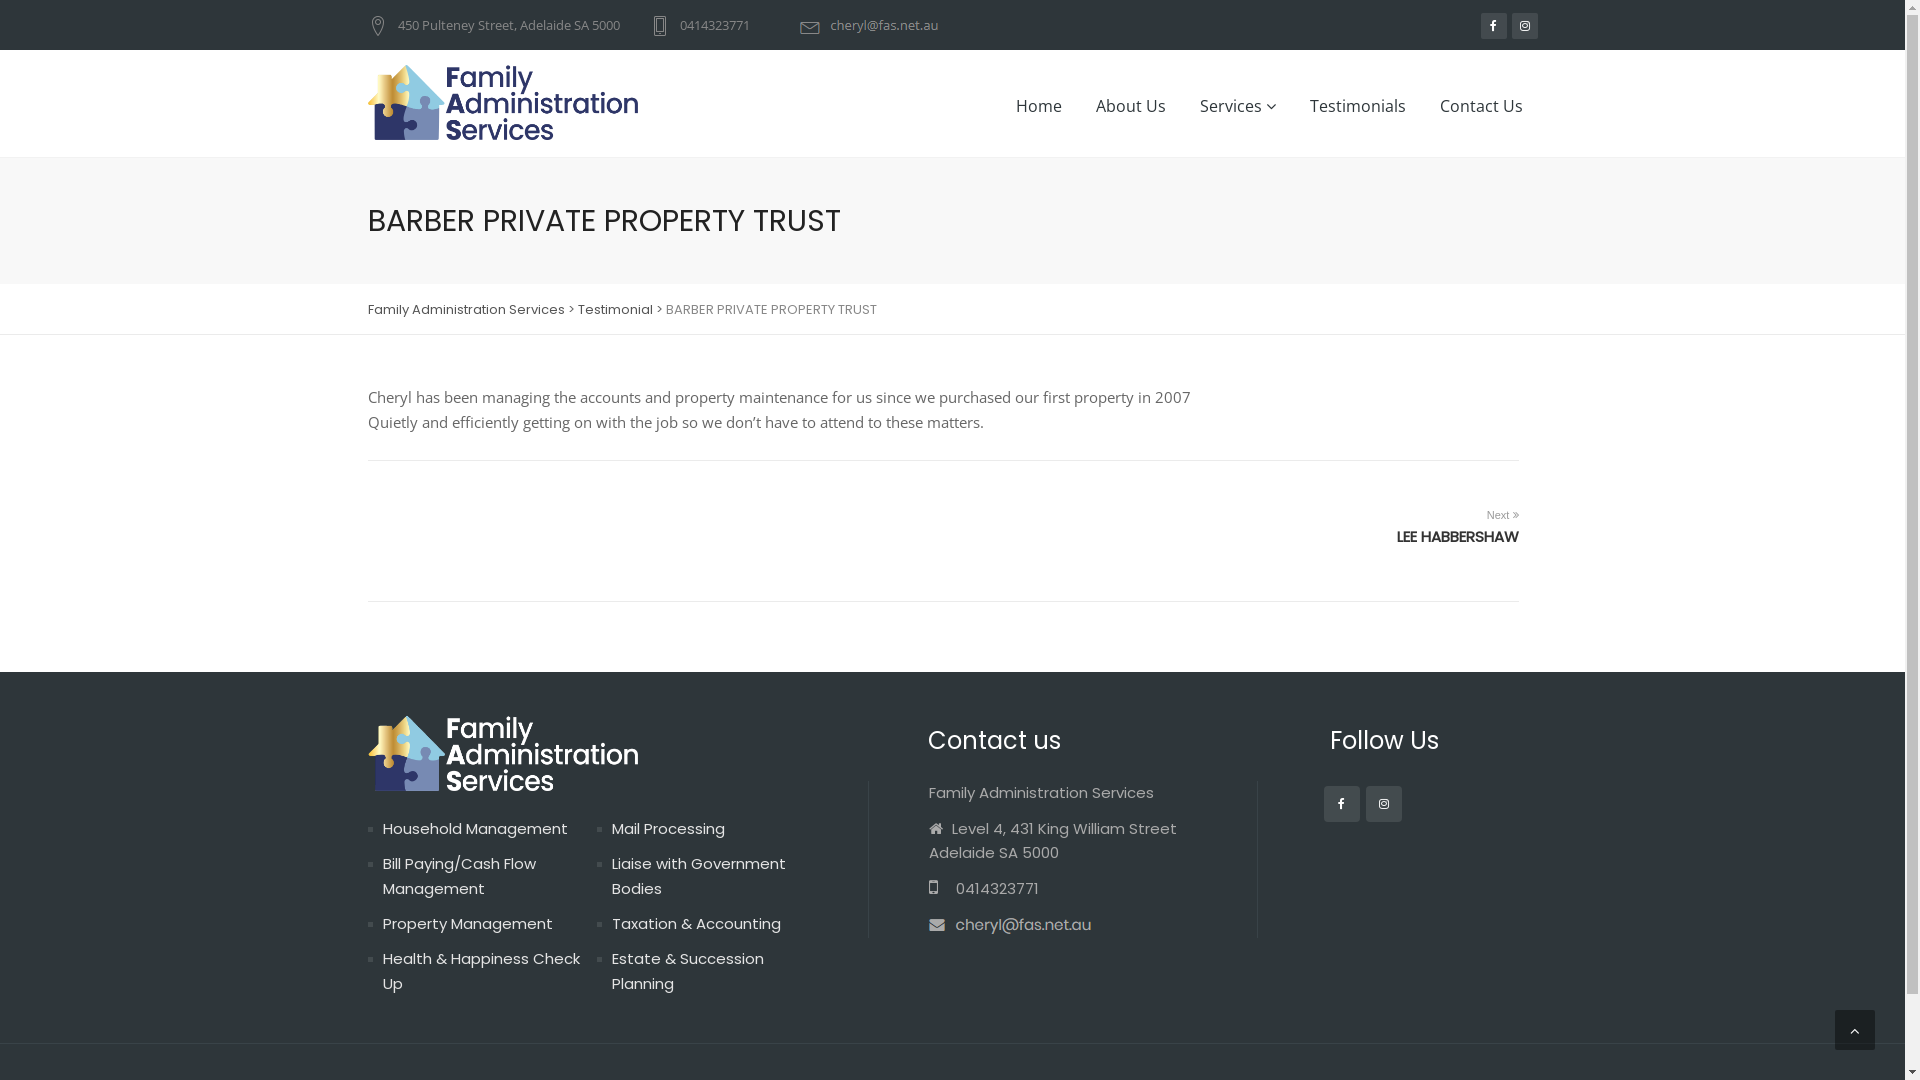 This screenshot has height=1080, width=1920. I want to click on Bill Paying/Cash Flow Management, so click(458, 876).